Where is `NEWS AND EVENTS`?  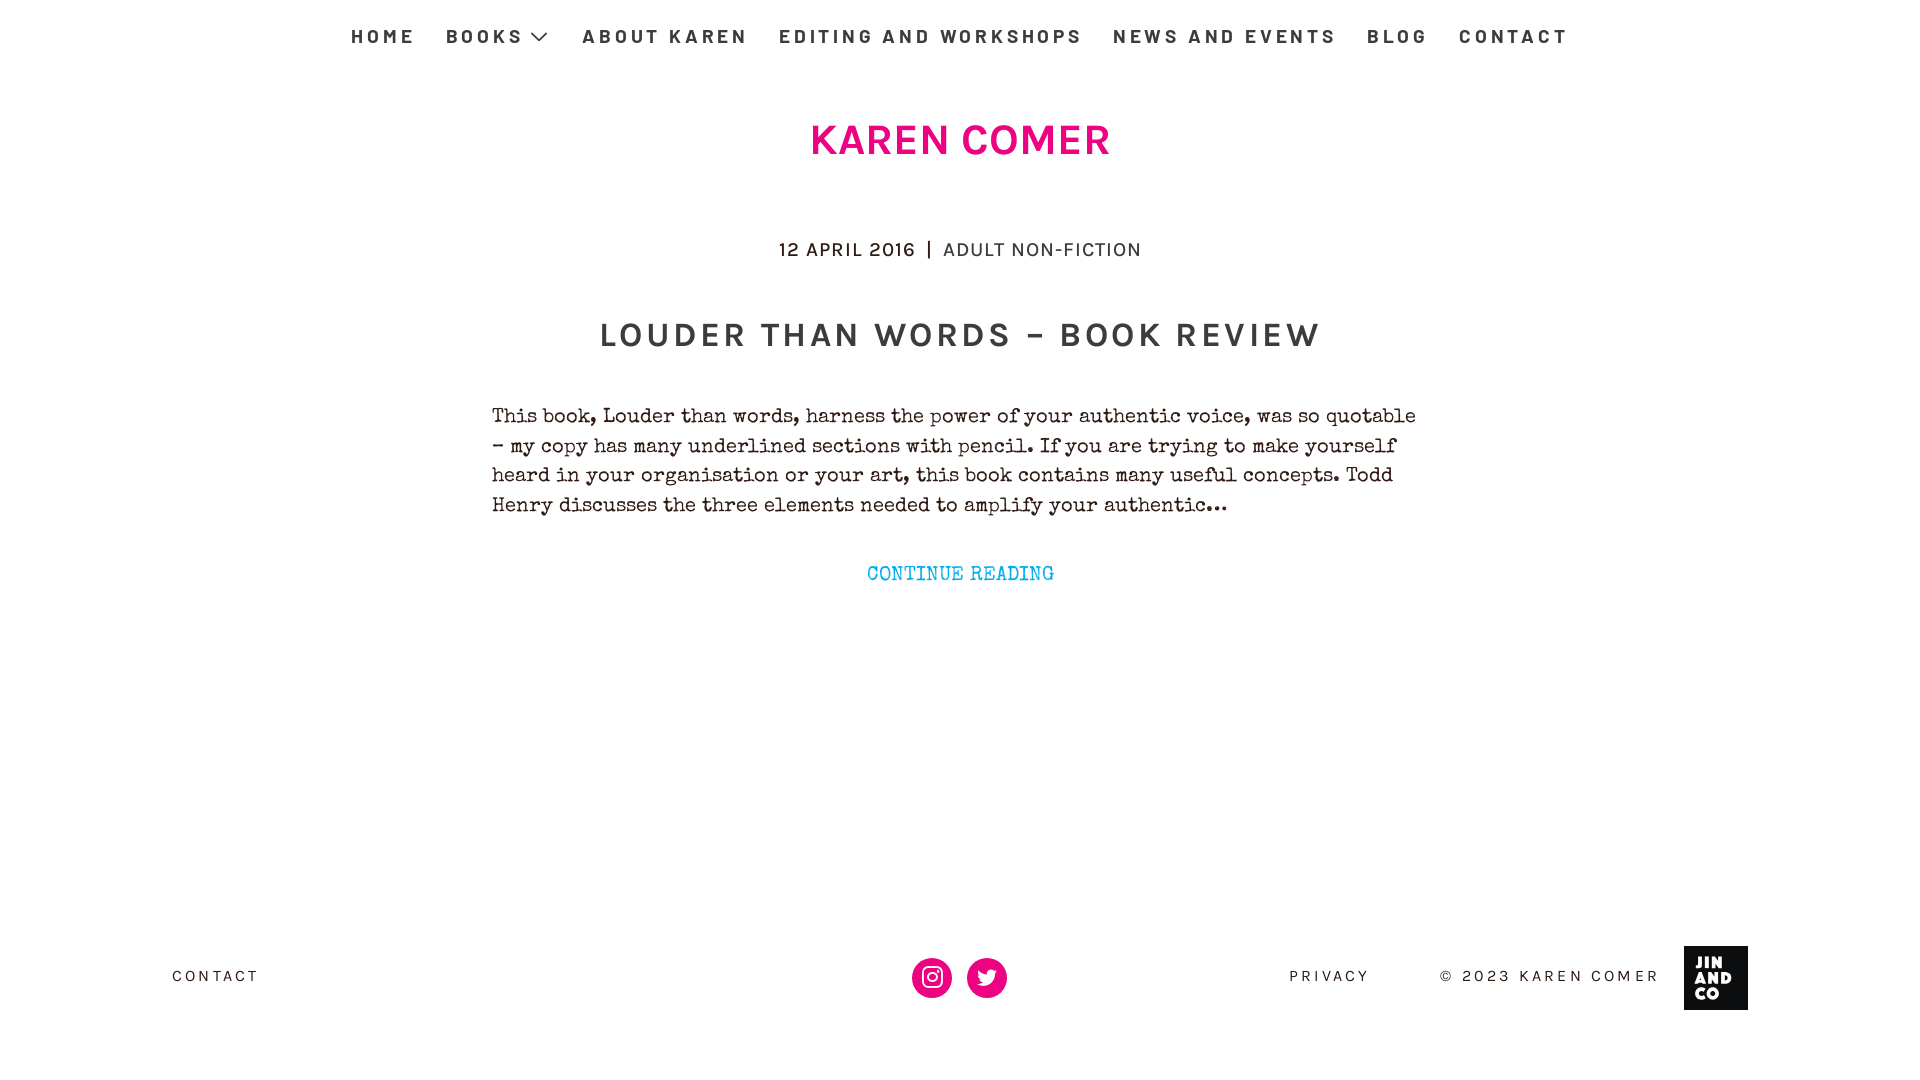
NEWS AND EVENTS is located at coordinates (1225, 36).